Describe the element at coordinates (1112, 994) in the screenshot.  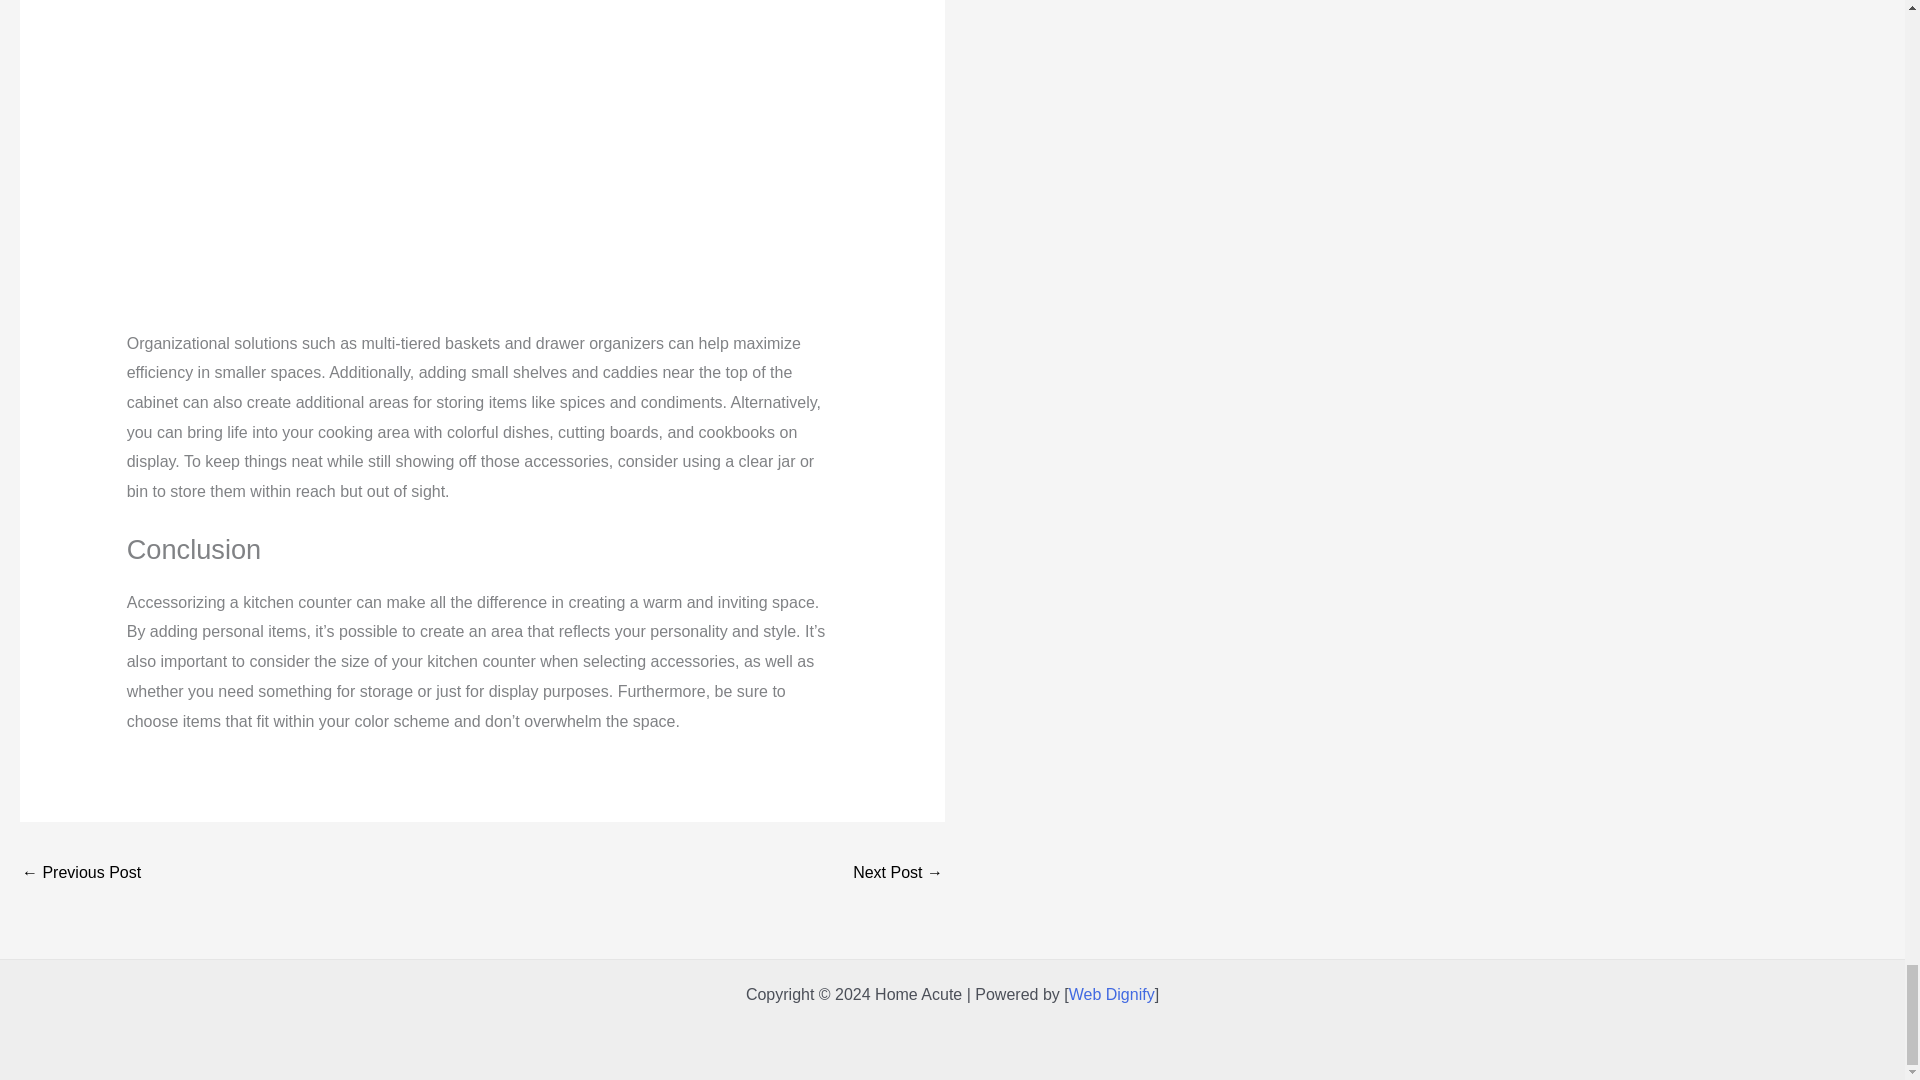
I see `Web Dignify` at that location.